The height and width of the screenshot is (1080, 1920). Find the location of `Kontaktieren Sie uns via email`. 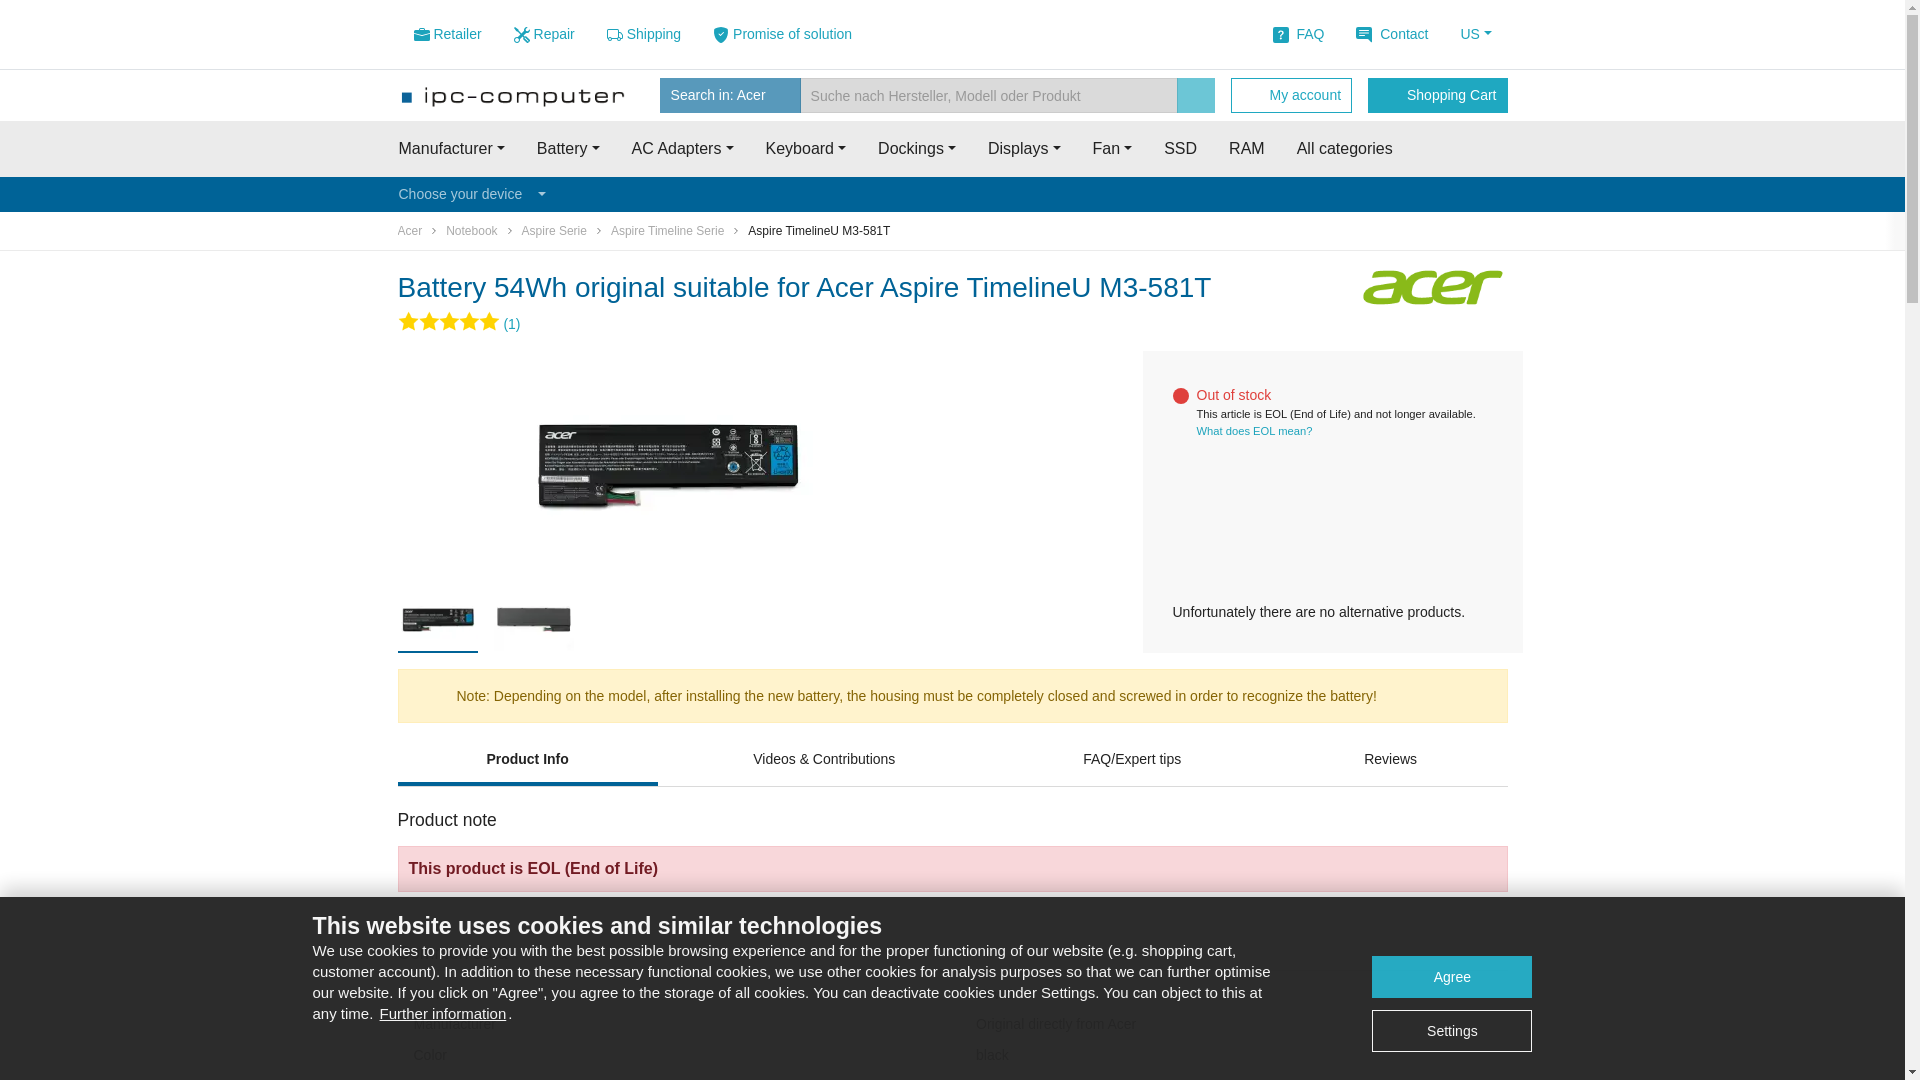

Kontaktieren Sie uns via email is located at coordinates (1392, 34).